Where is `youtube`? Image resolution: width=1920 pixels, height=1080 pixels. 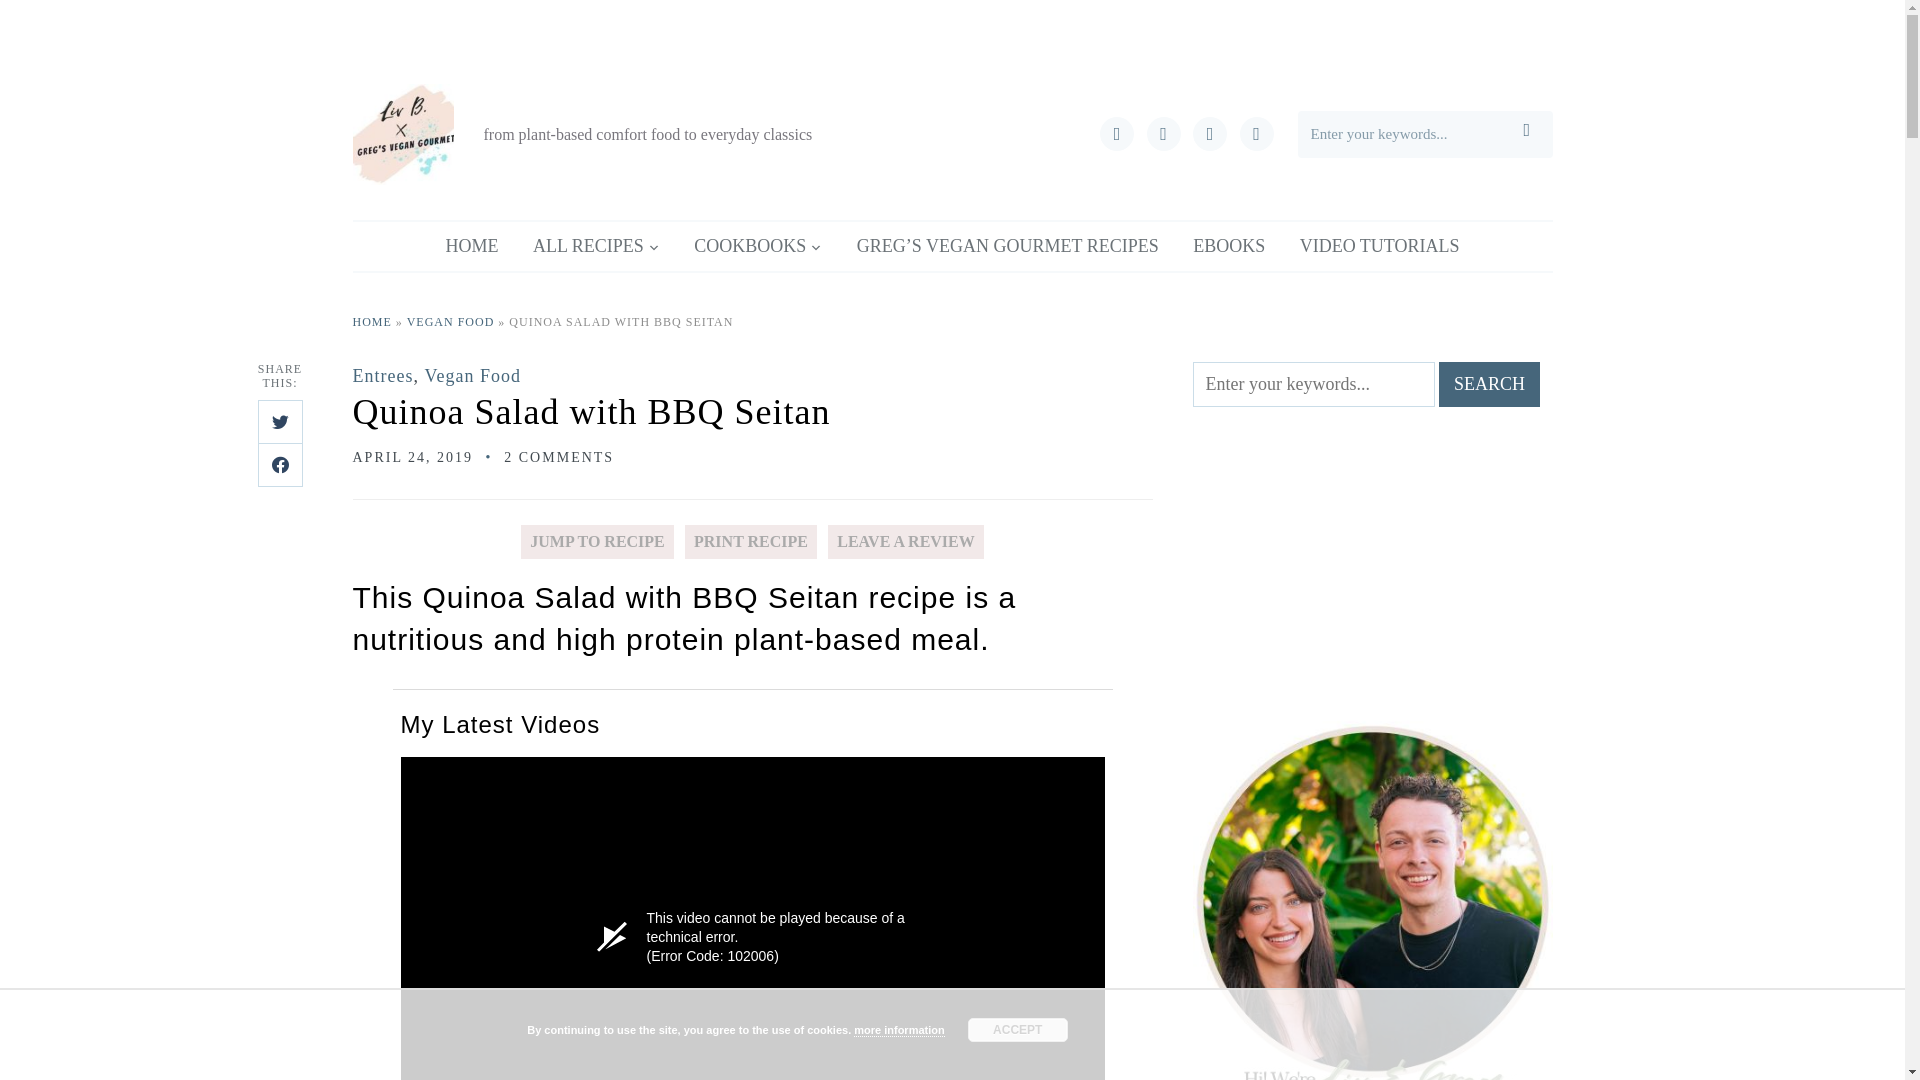
youtube is located at coordinates (1163, 132).